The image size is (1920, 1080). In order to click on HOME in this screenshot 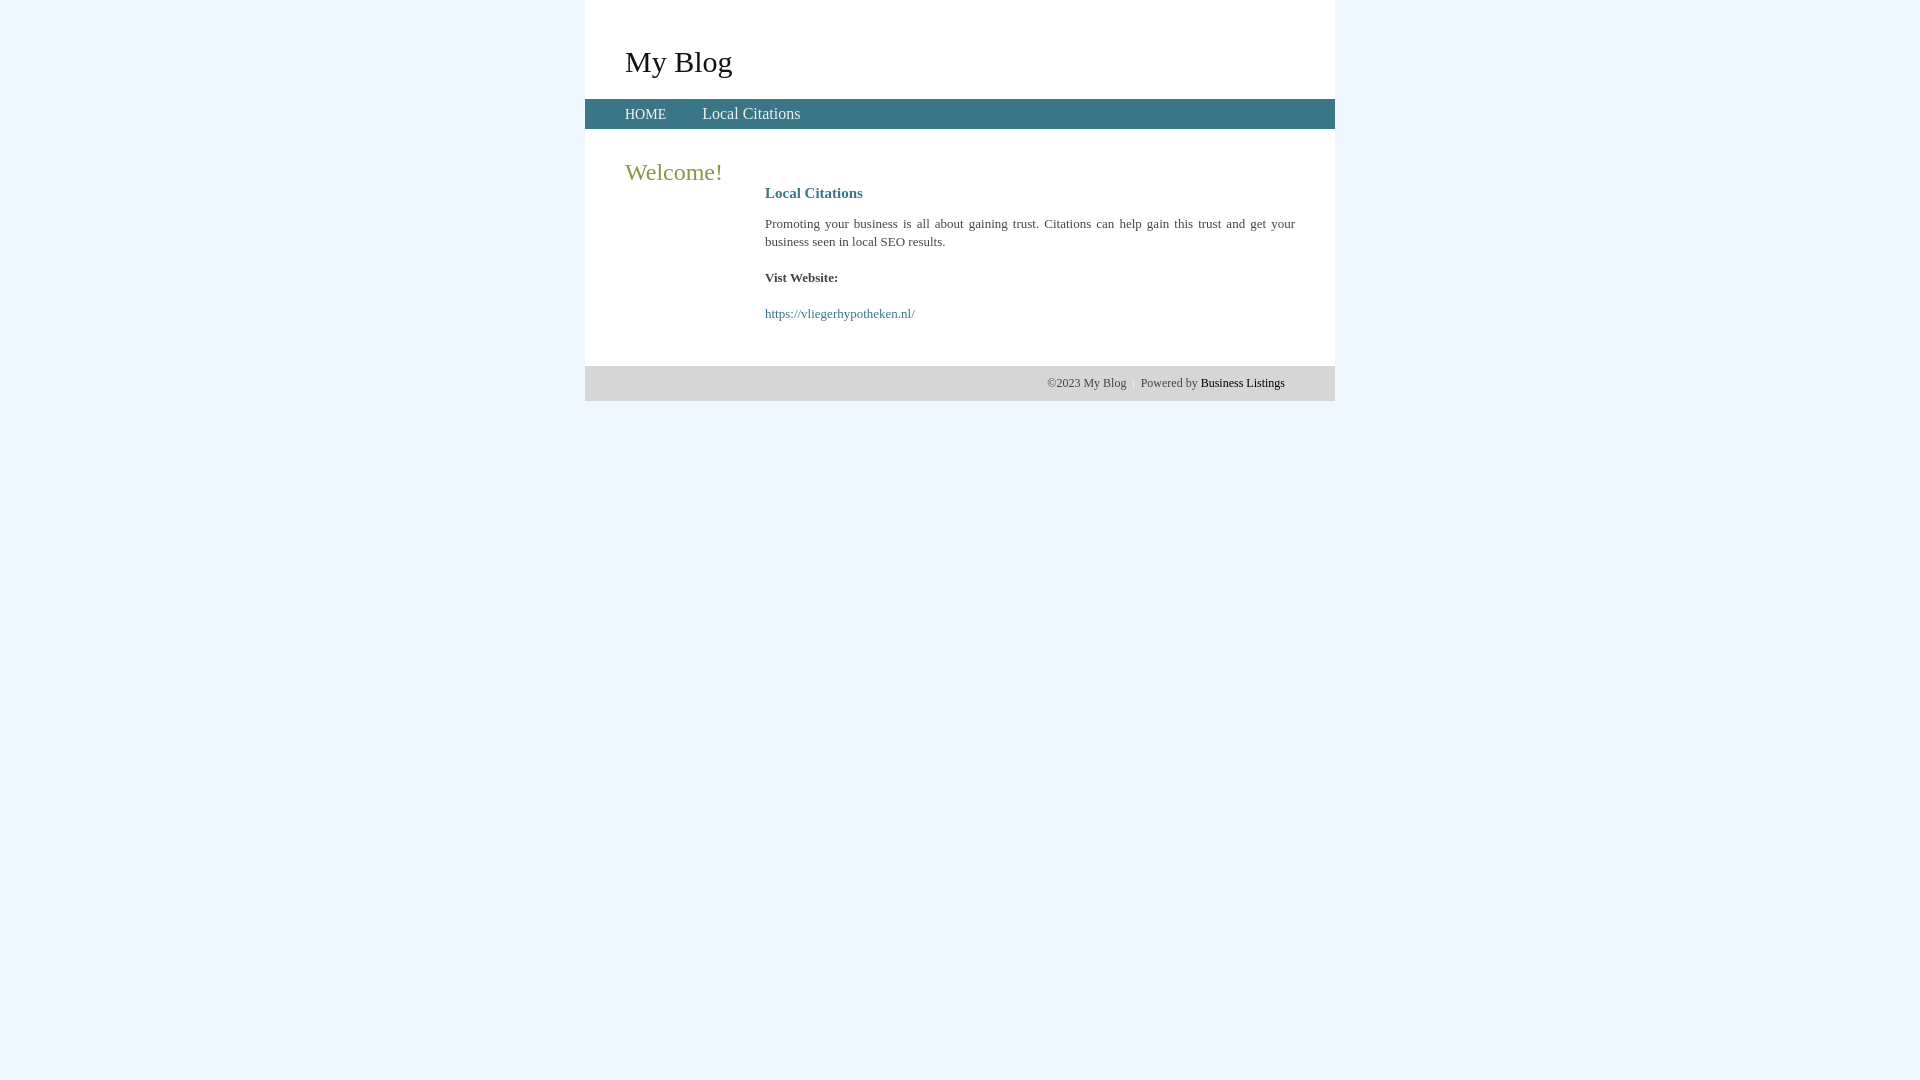, I will do `click(646, 114)`.